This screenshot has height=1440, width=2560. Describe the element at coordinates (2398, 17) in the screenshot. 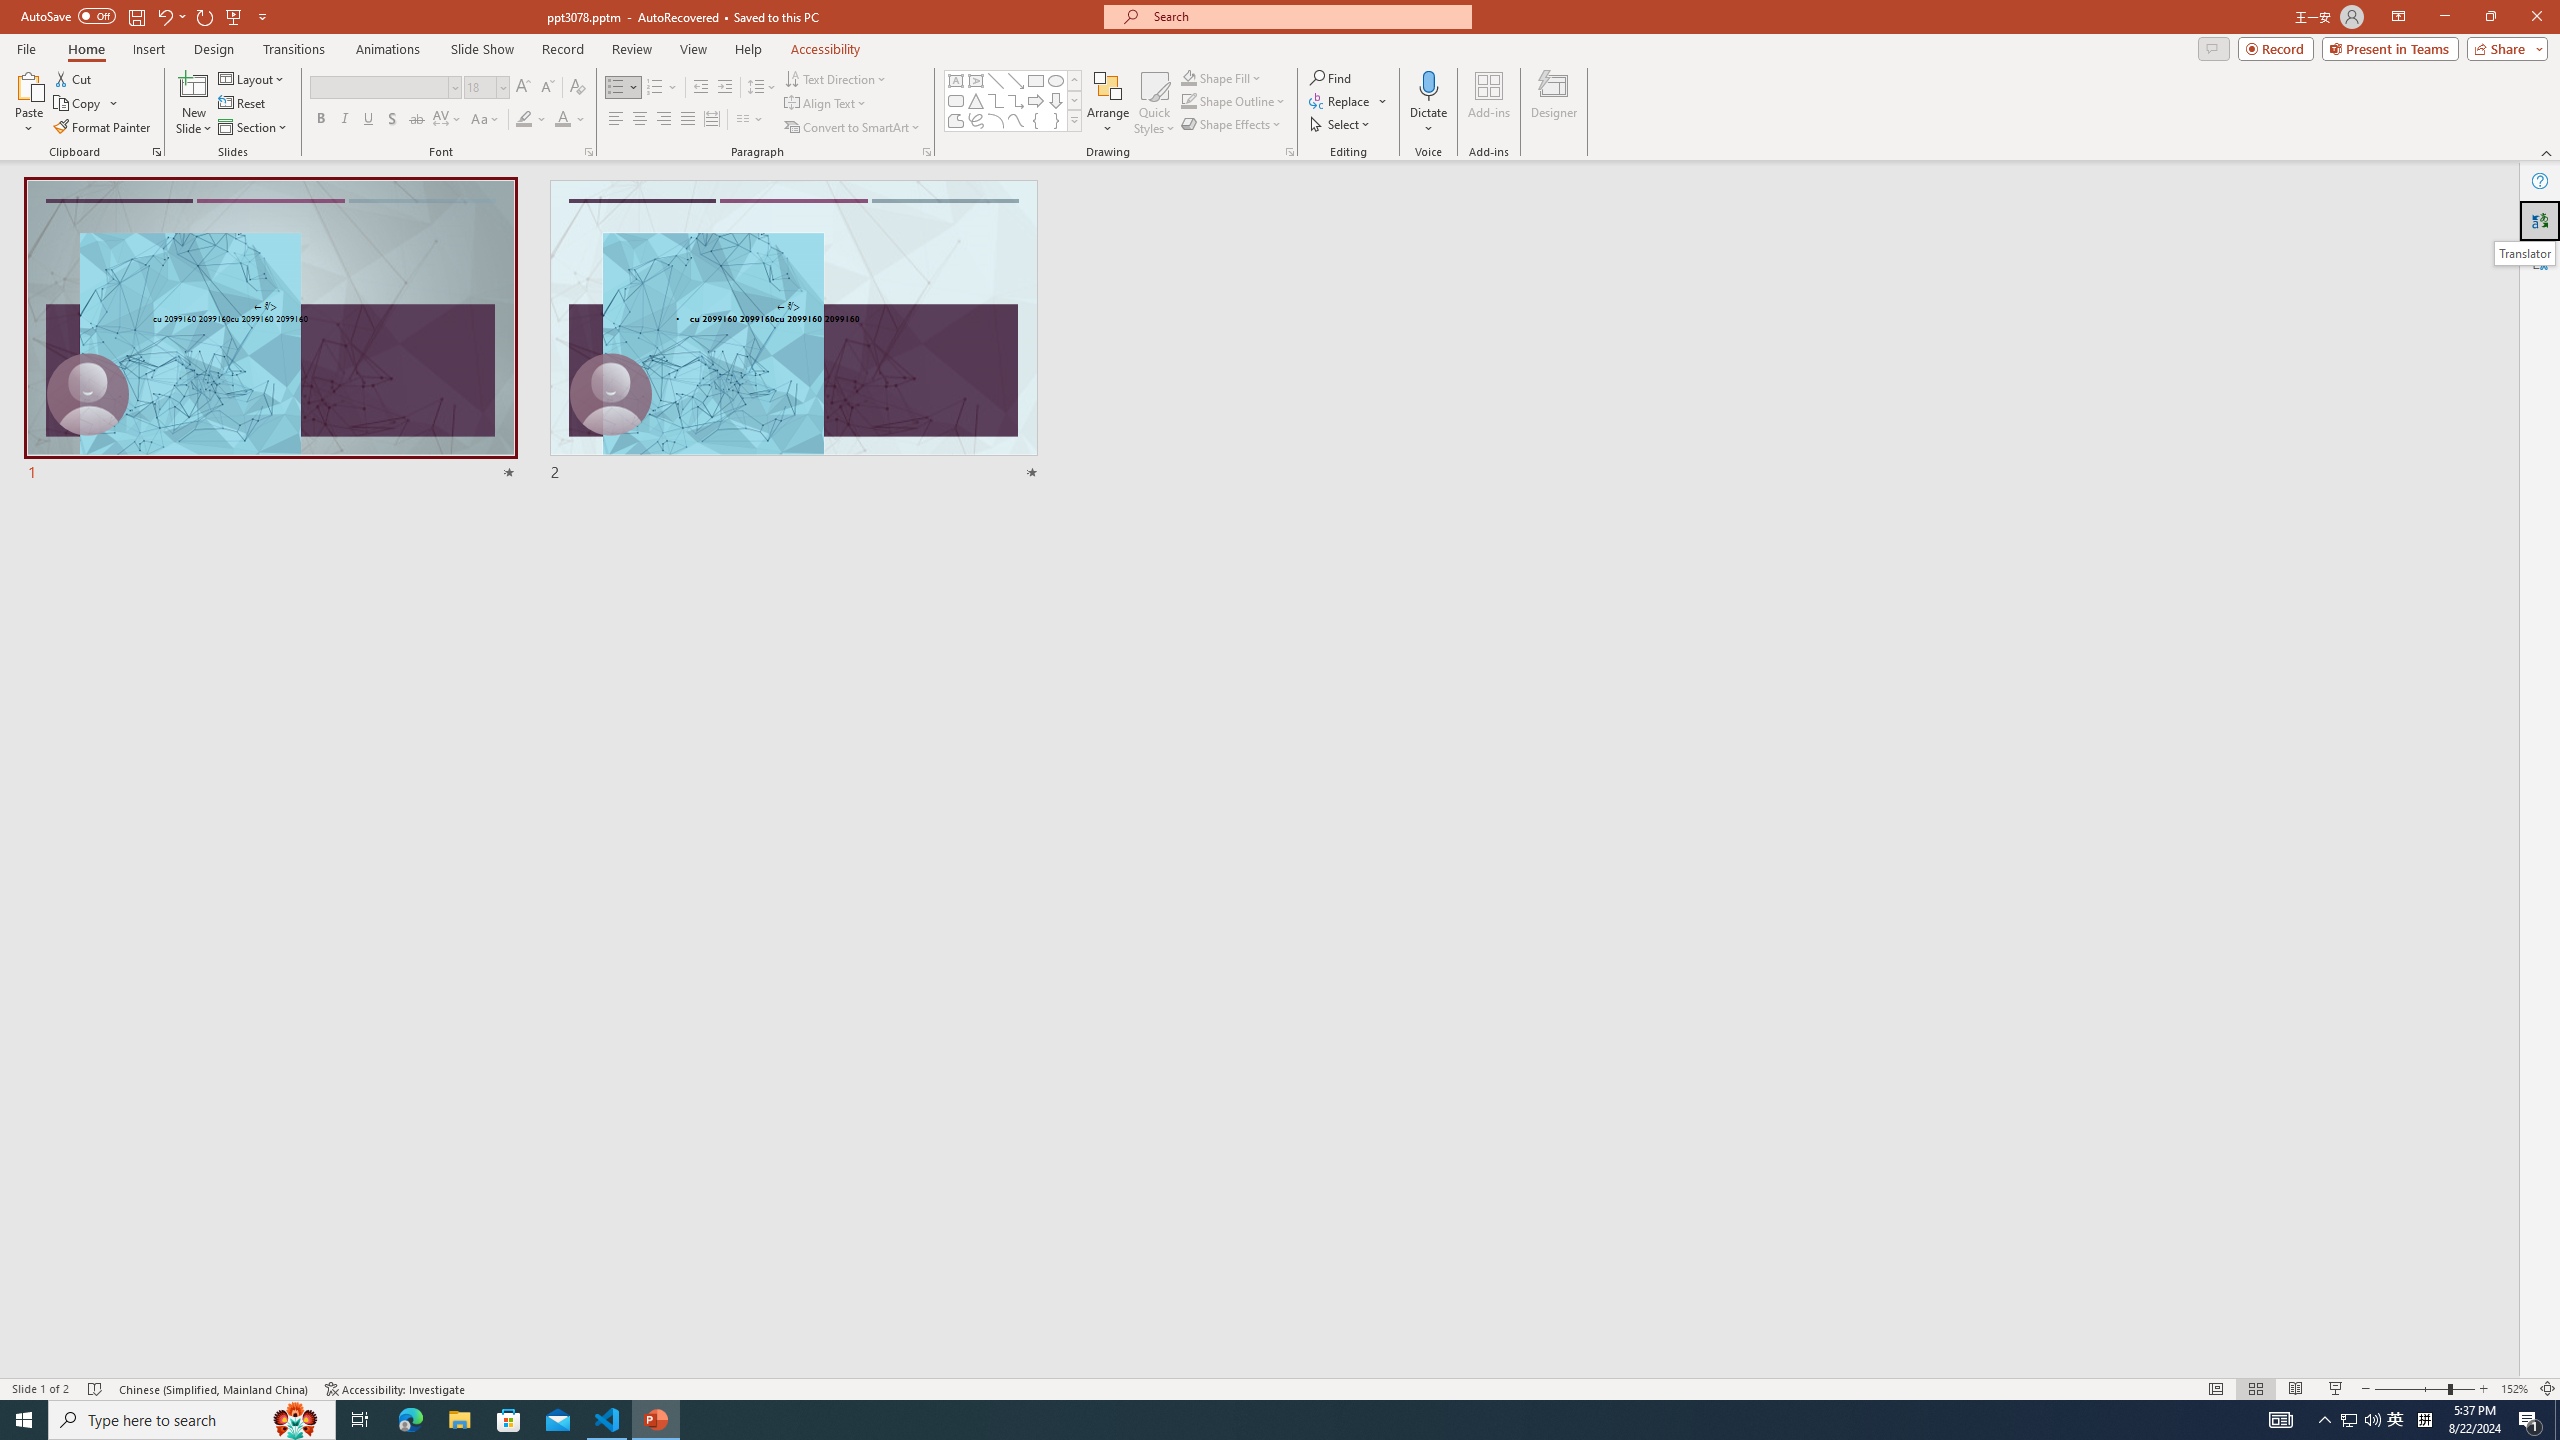

I see `Ribbon Display Options` at that location.